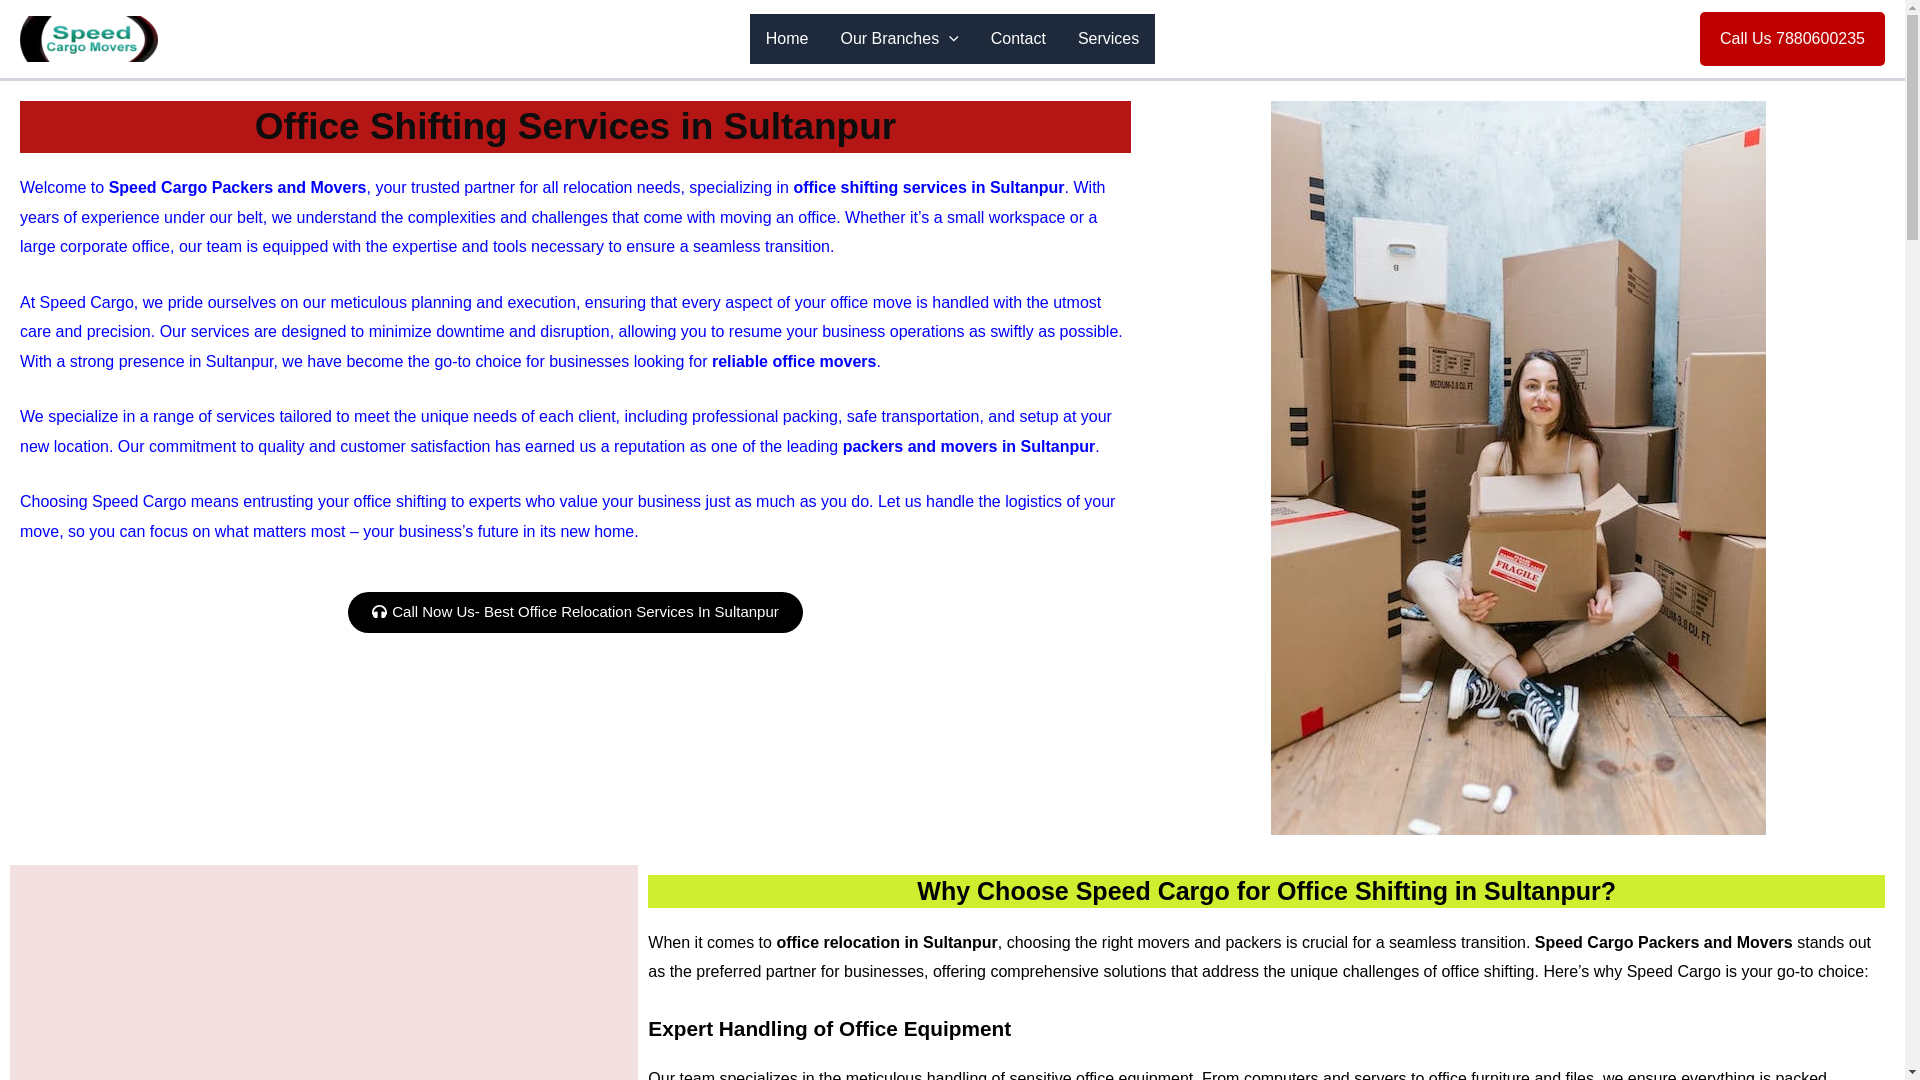 This screenshot has width=1920, height=1080. What do you see at coordinates (1792, 38) in the screenshot?
I see `Call Us 7880600235` at bounding box center [1792, 38].